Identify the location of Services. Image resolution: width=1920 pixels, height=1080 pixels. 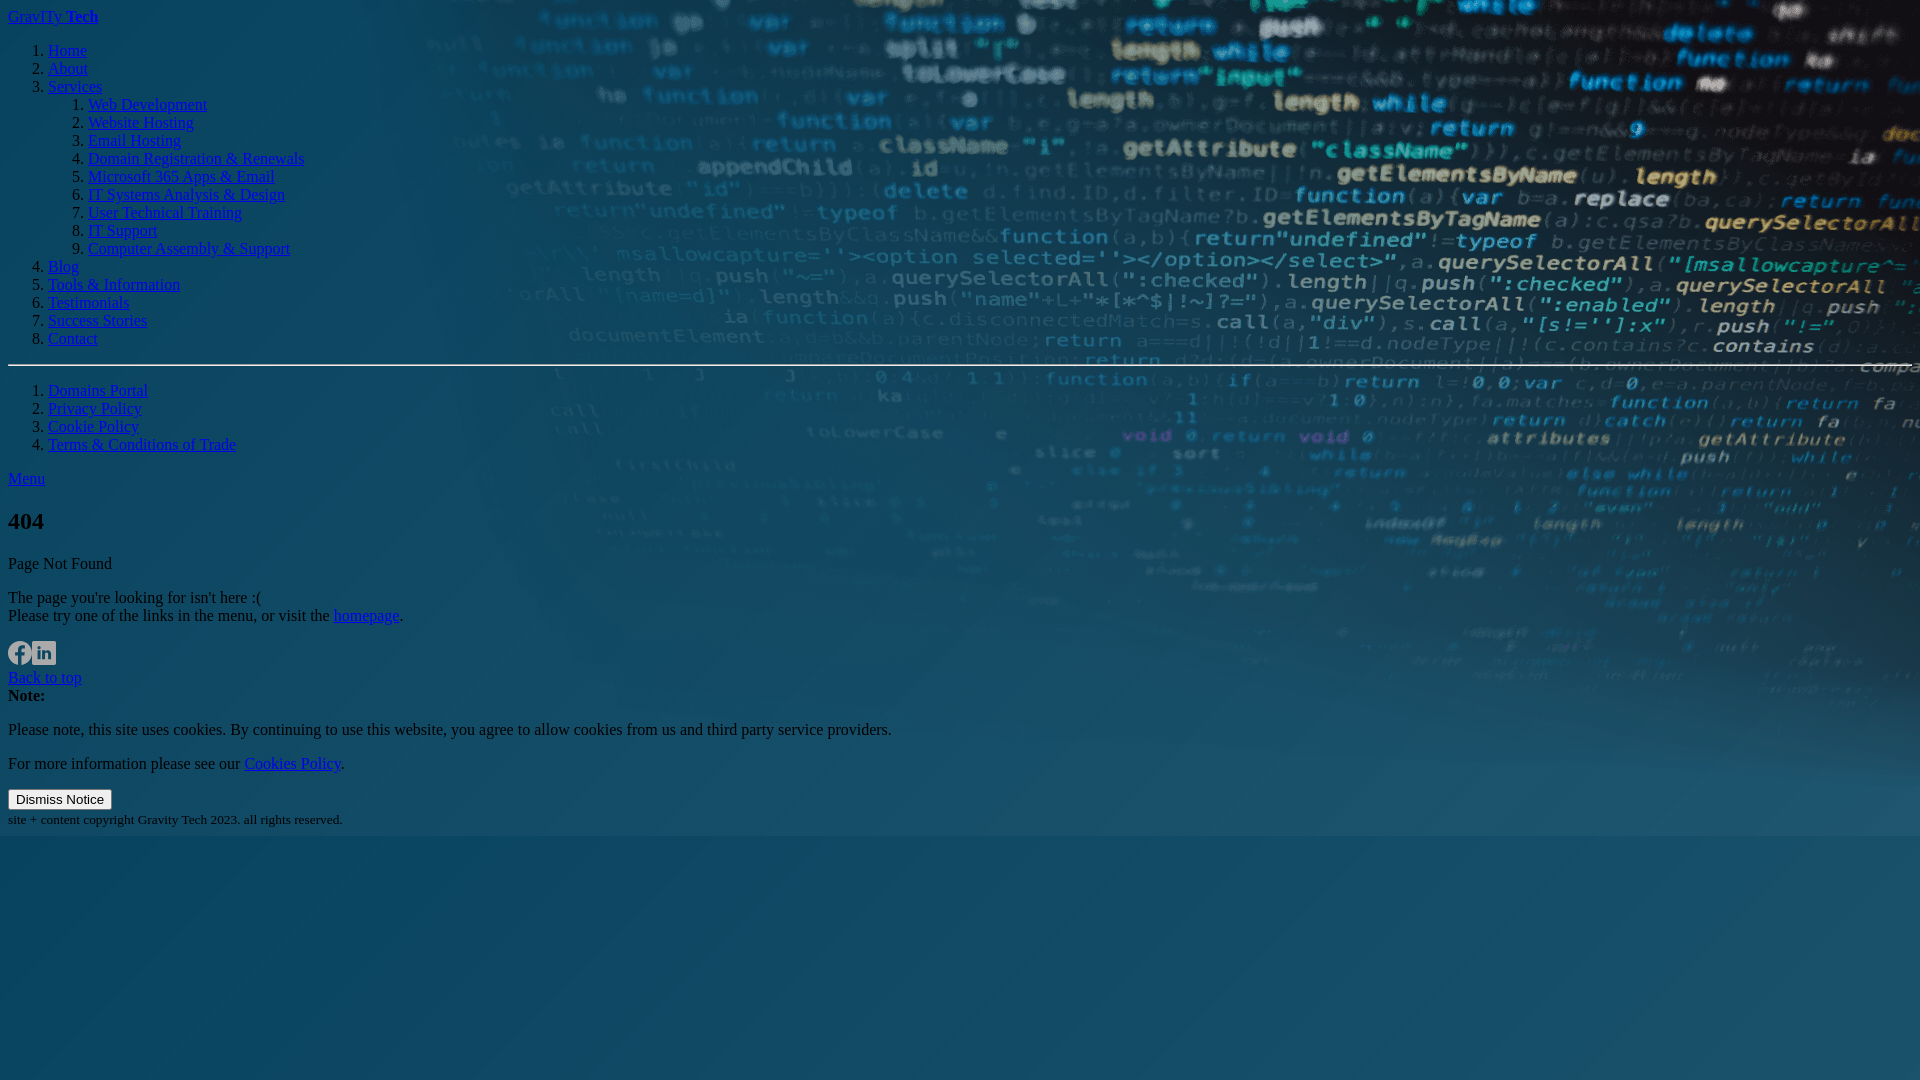
(75, 86).